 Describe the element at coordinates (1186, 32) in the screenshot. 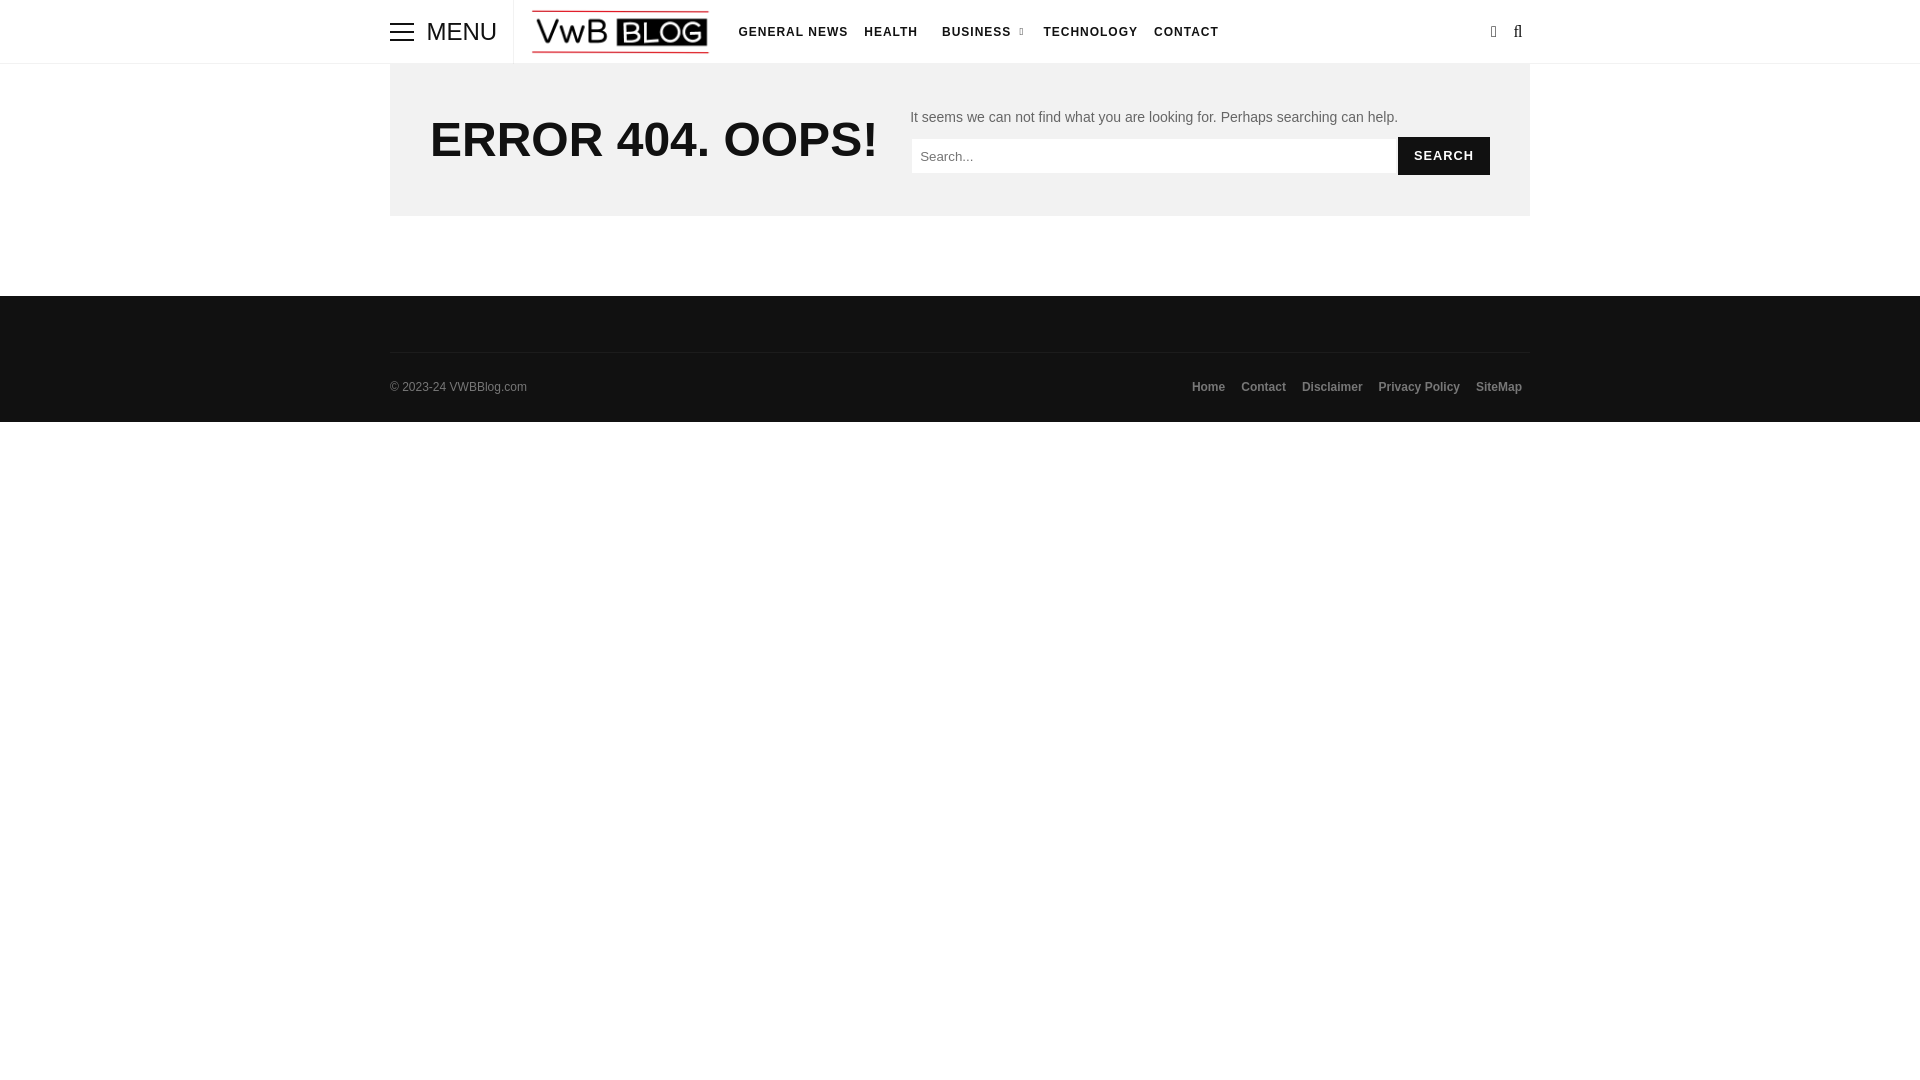

I see `CONTACT` at that location.